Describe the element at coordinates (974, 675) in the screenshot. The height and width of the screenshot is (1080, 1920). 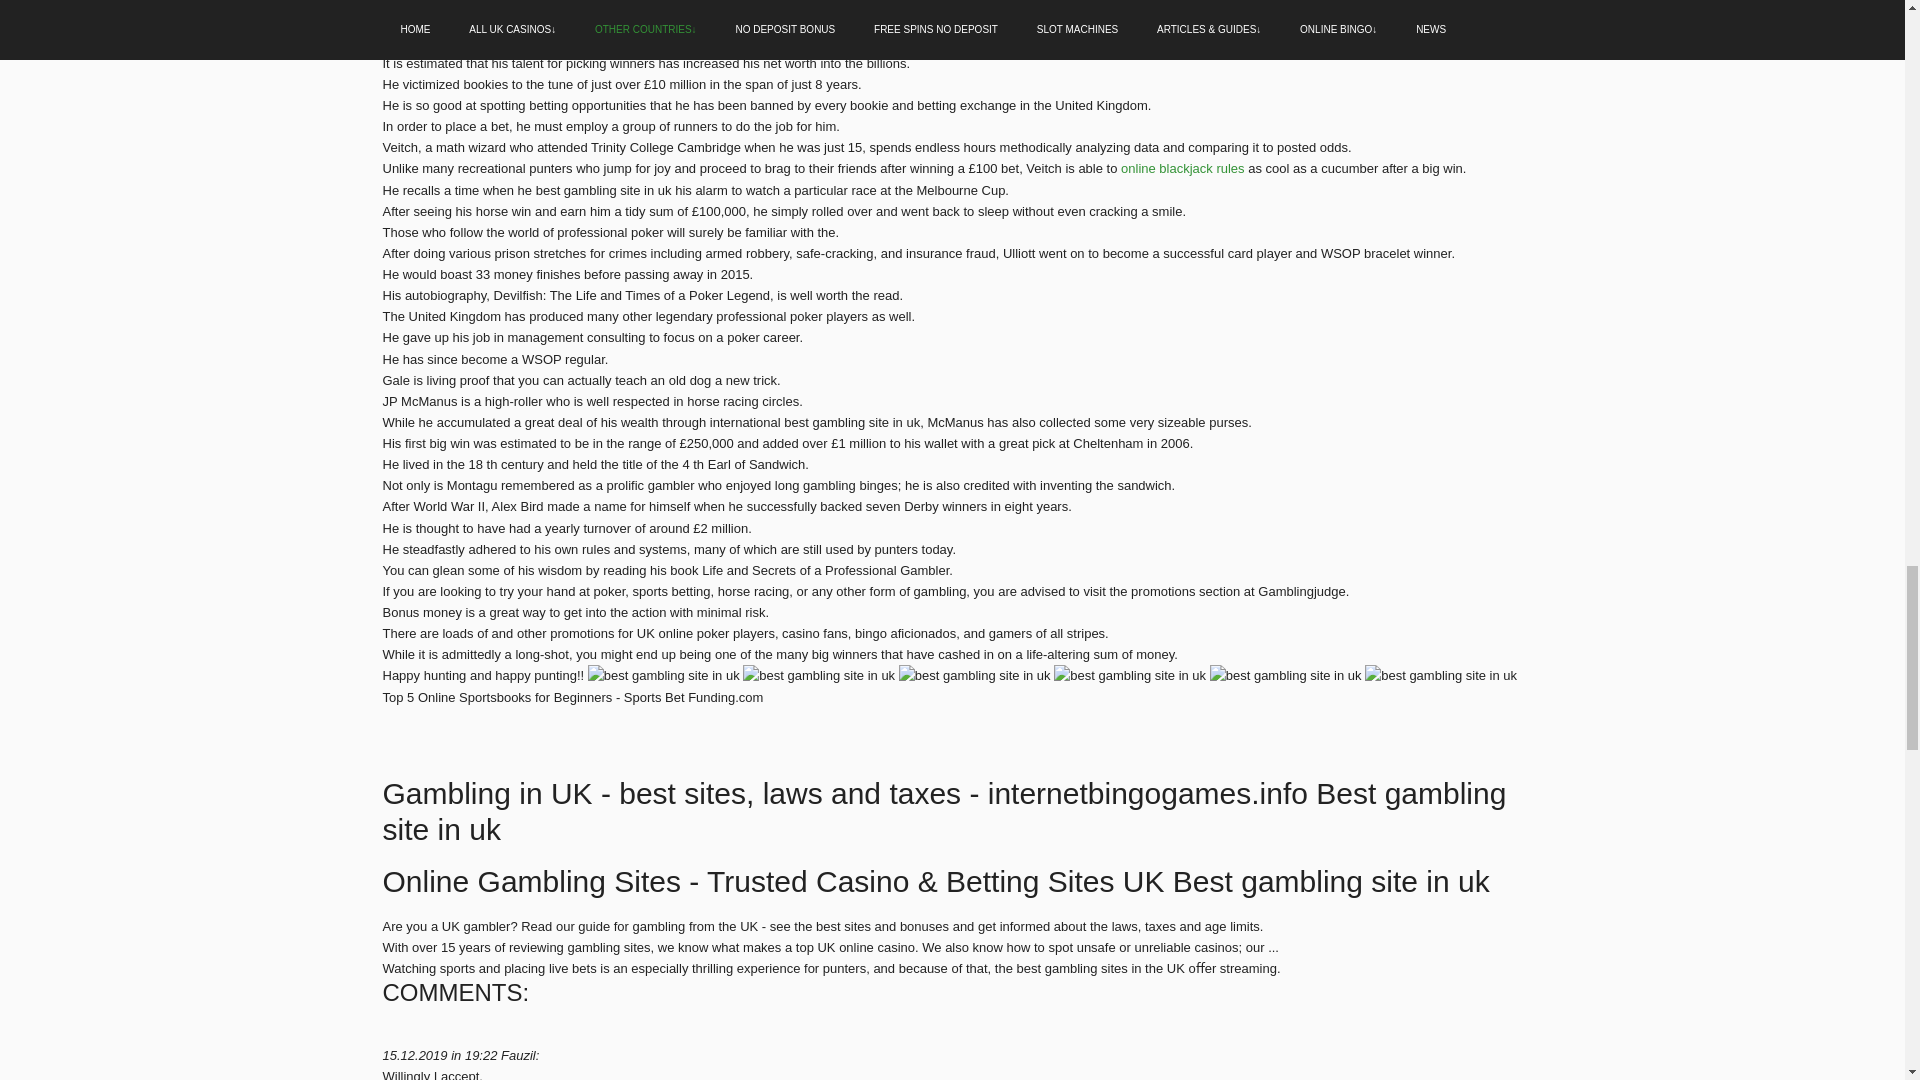
I see `best gambling site in uk` at that location.